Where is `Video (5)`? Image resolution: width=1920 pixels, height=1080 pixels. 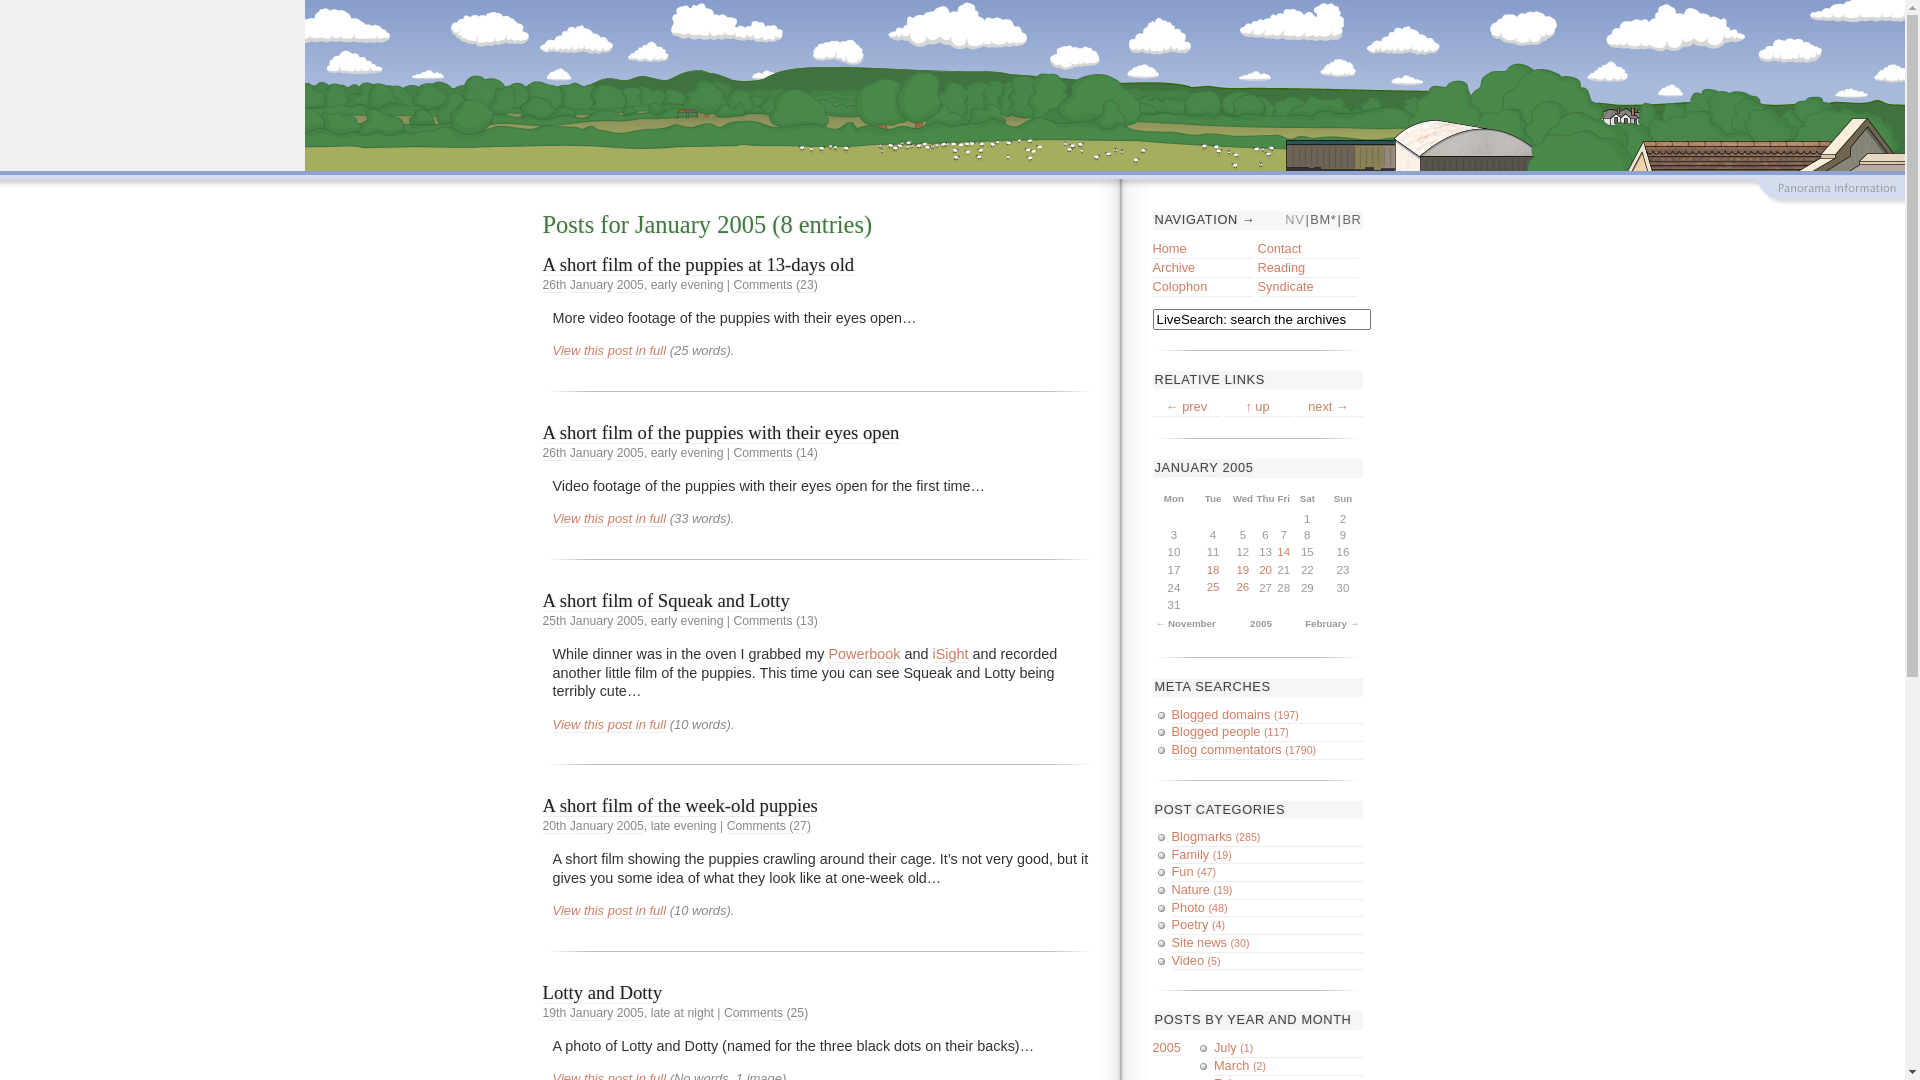 Video (5) is located at coordinates (1268, 961).